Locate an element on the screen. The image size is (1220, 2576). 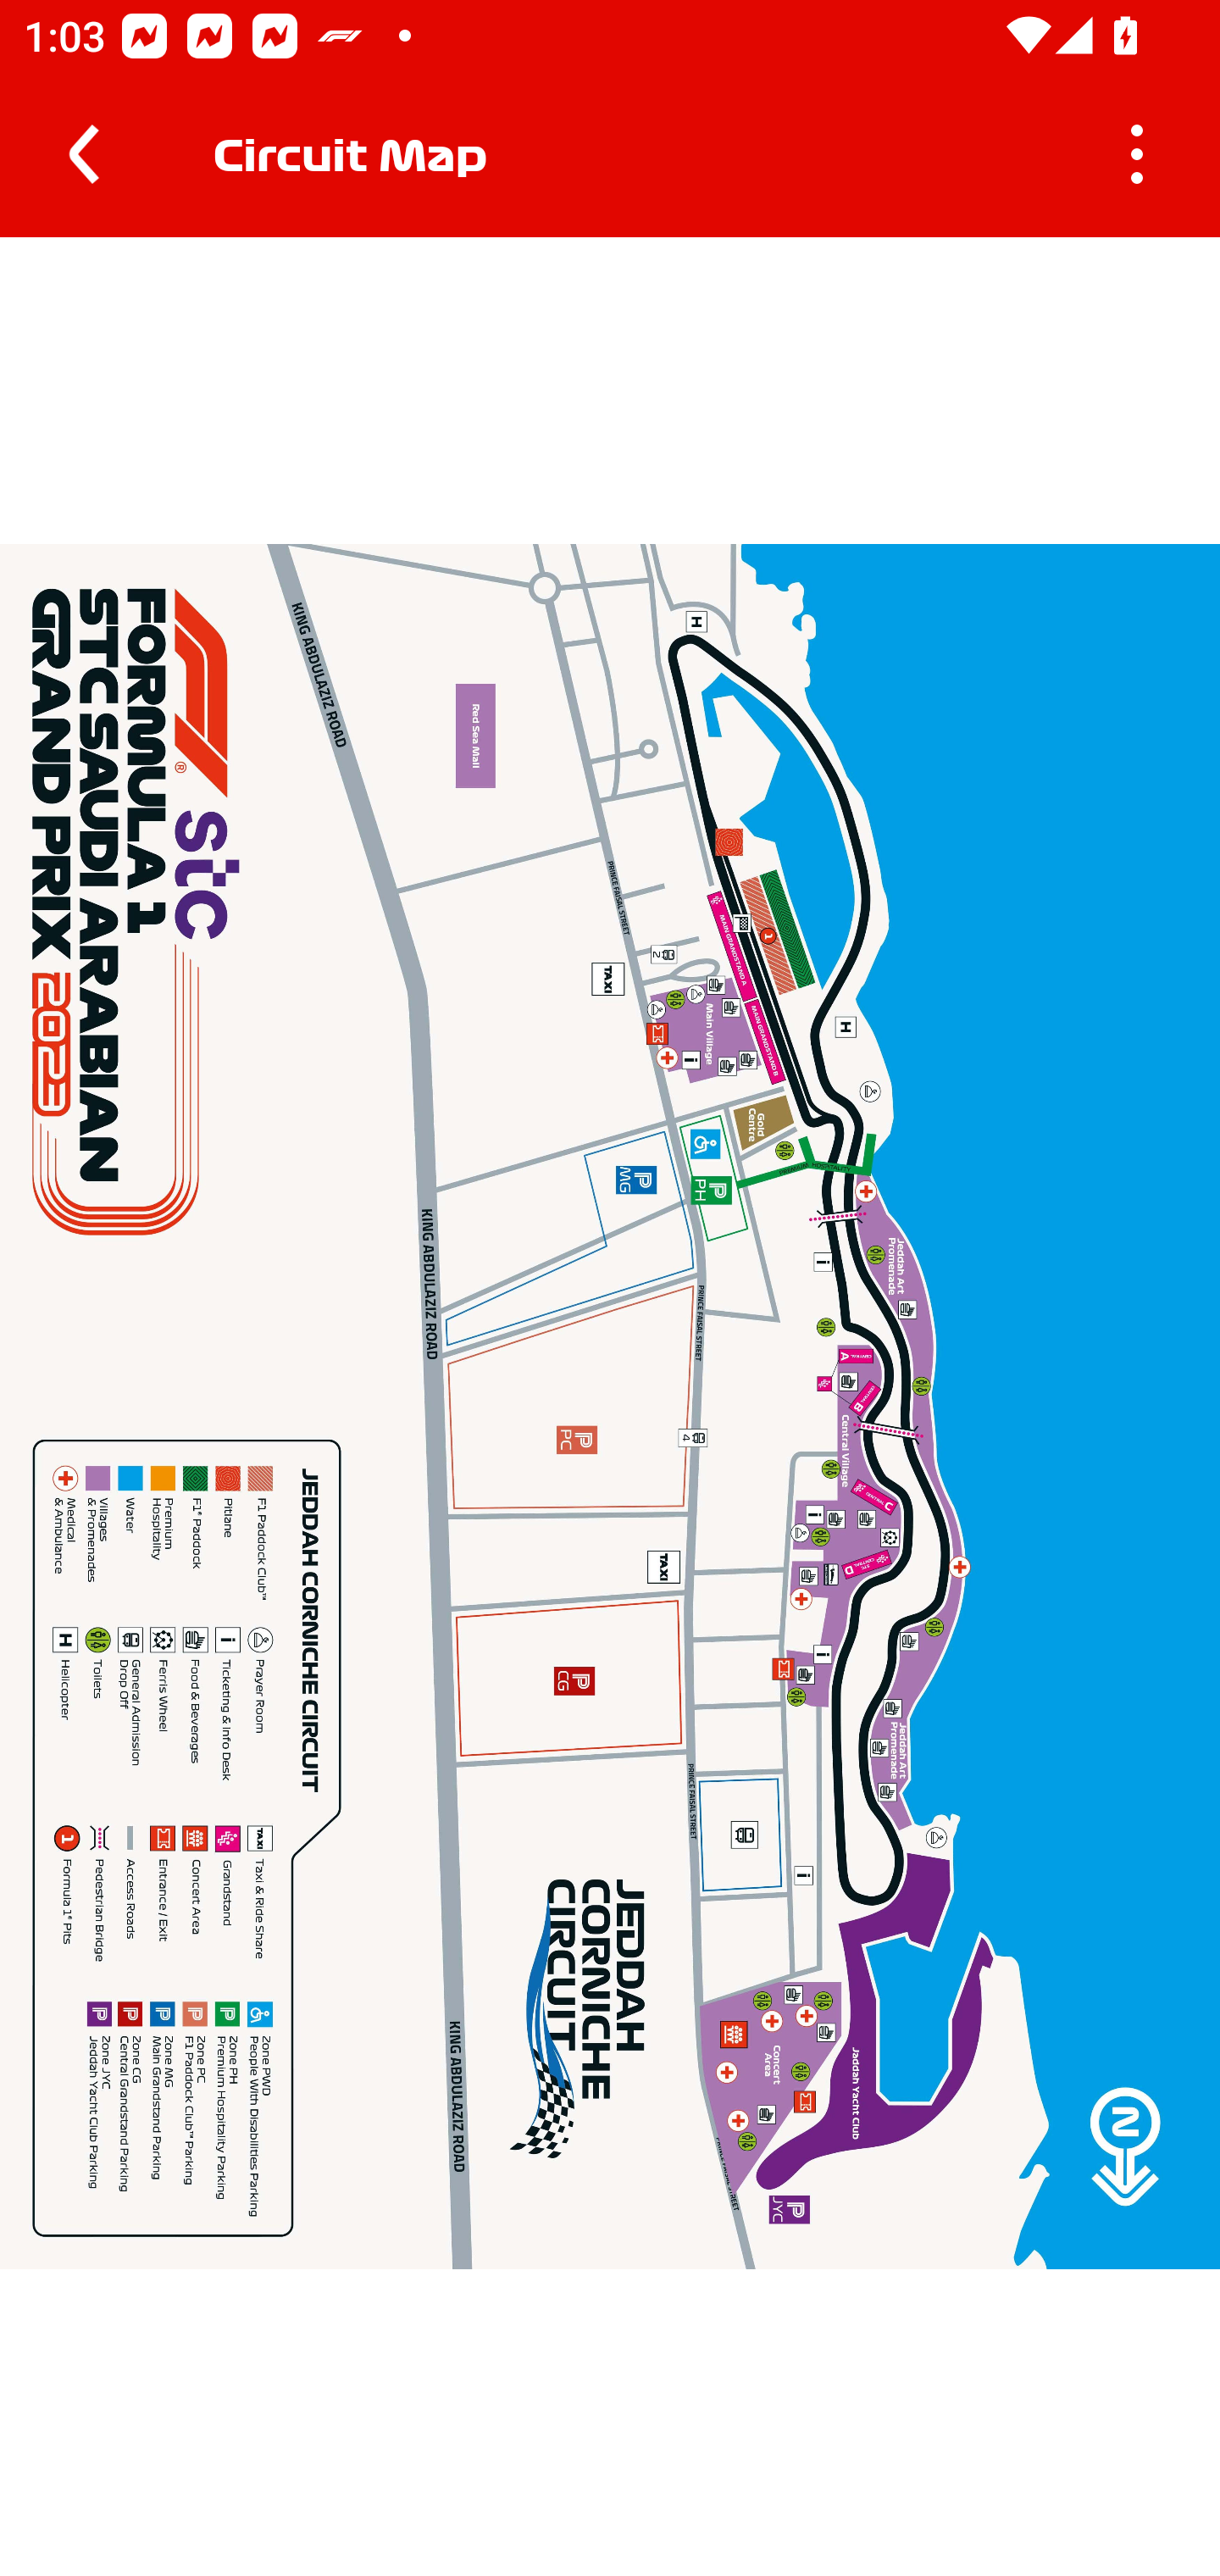
Navigate up is located at coordinates (83, 154).